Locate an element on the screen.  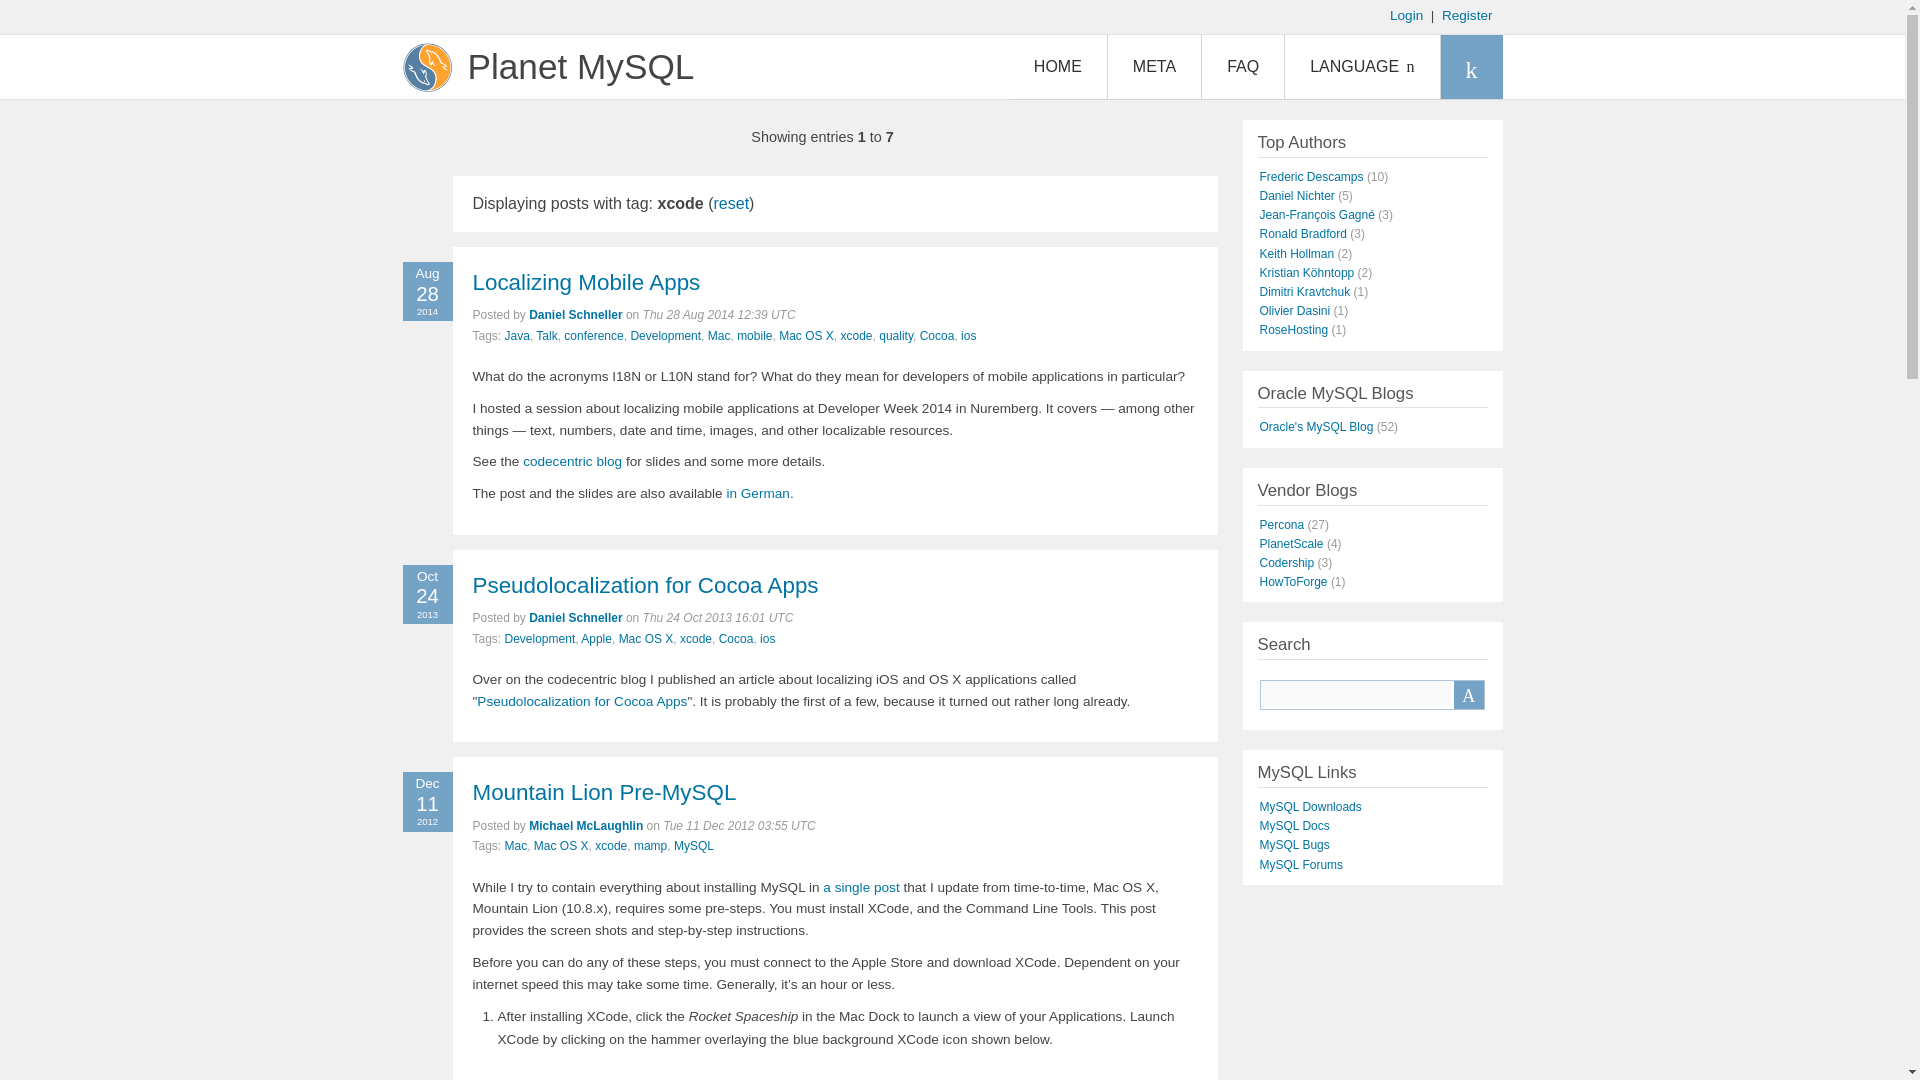
Mac is located at coordinates (720, 336).